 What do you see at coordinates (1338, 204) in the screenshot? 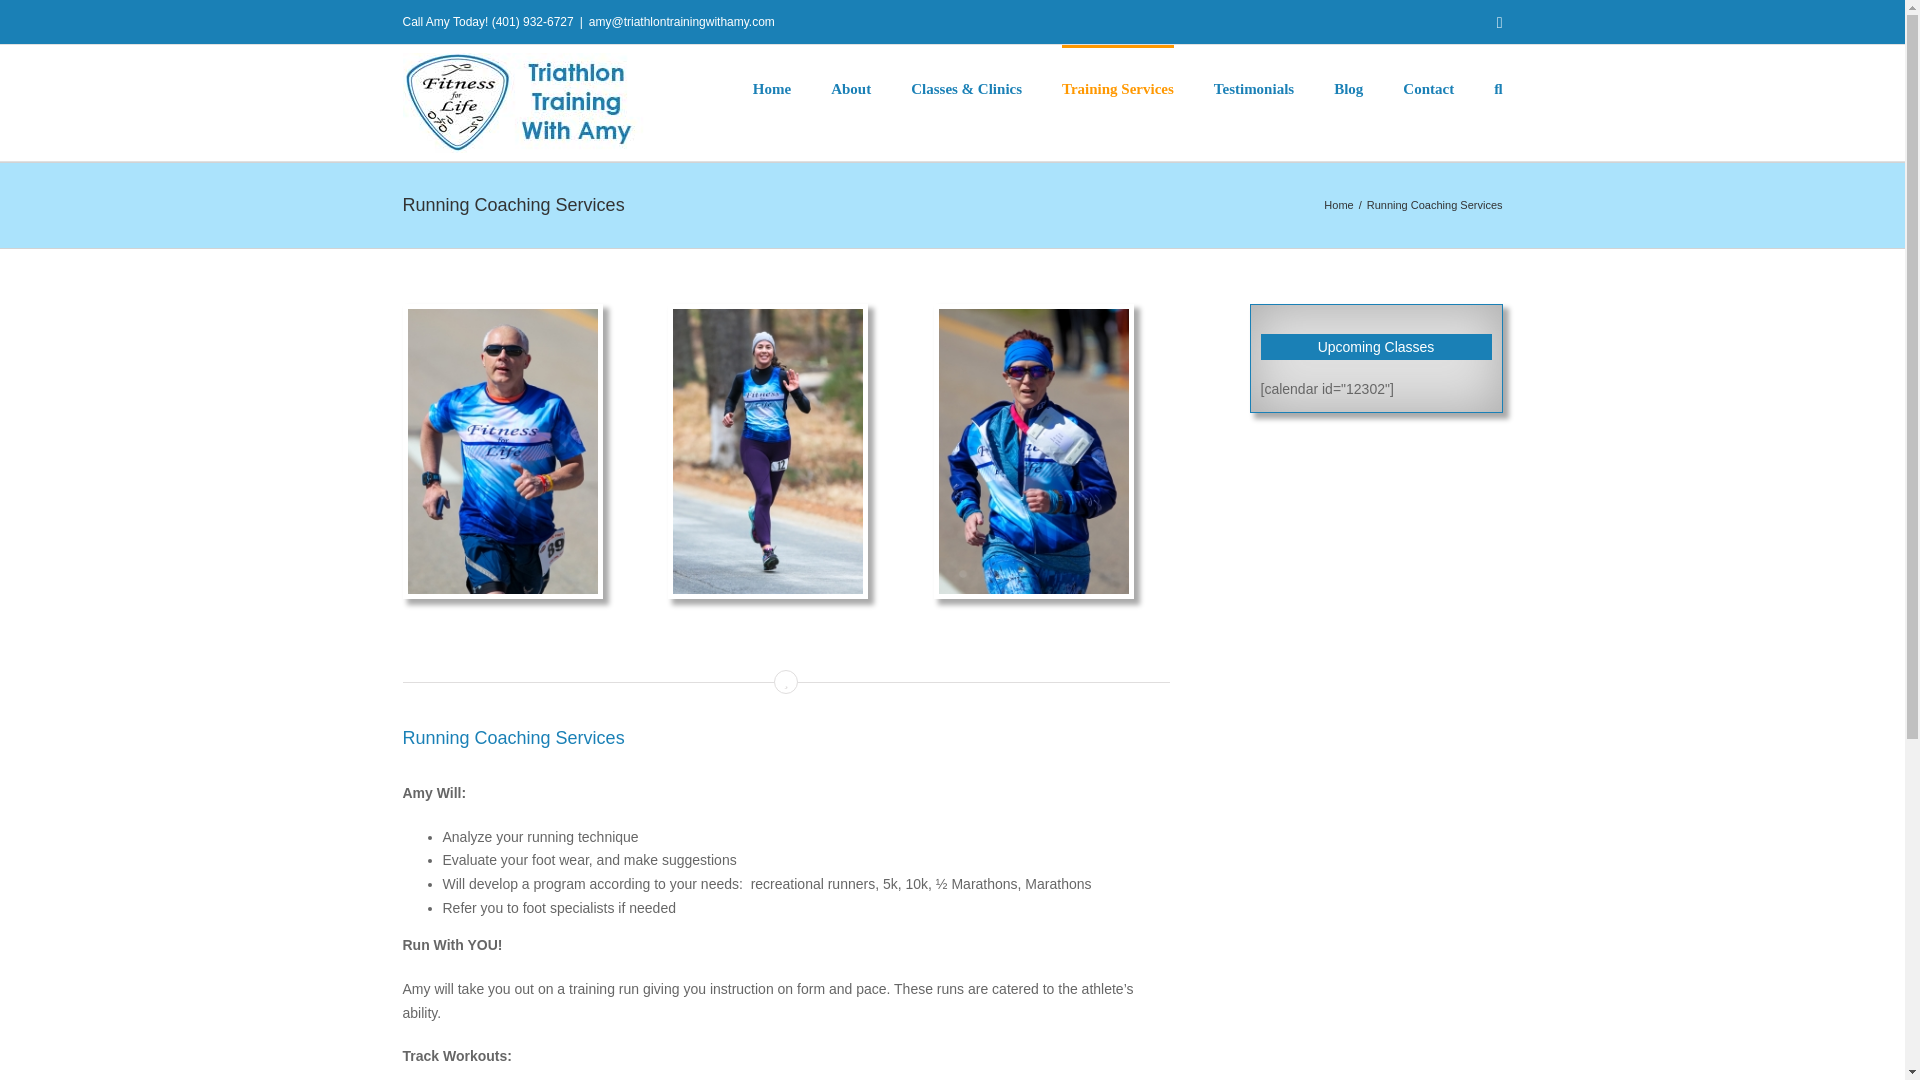
I see `Home` at bounding box center [1338, 204].